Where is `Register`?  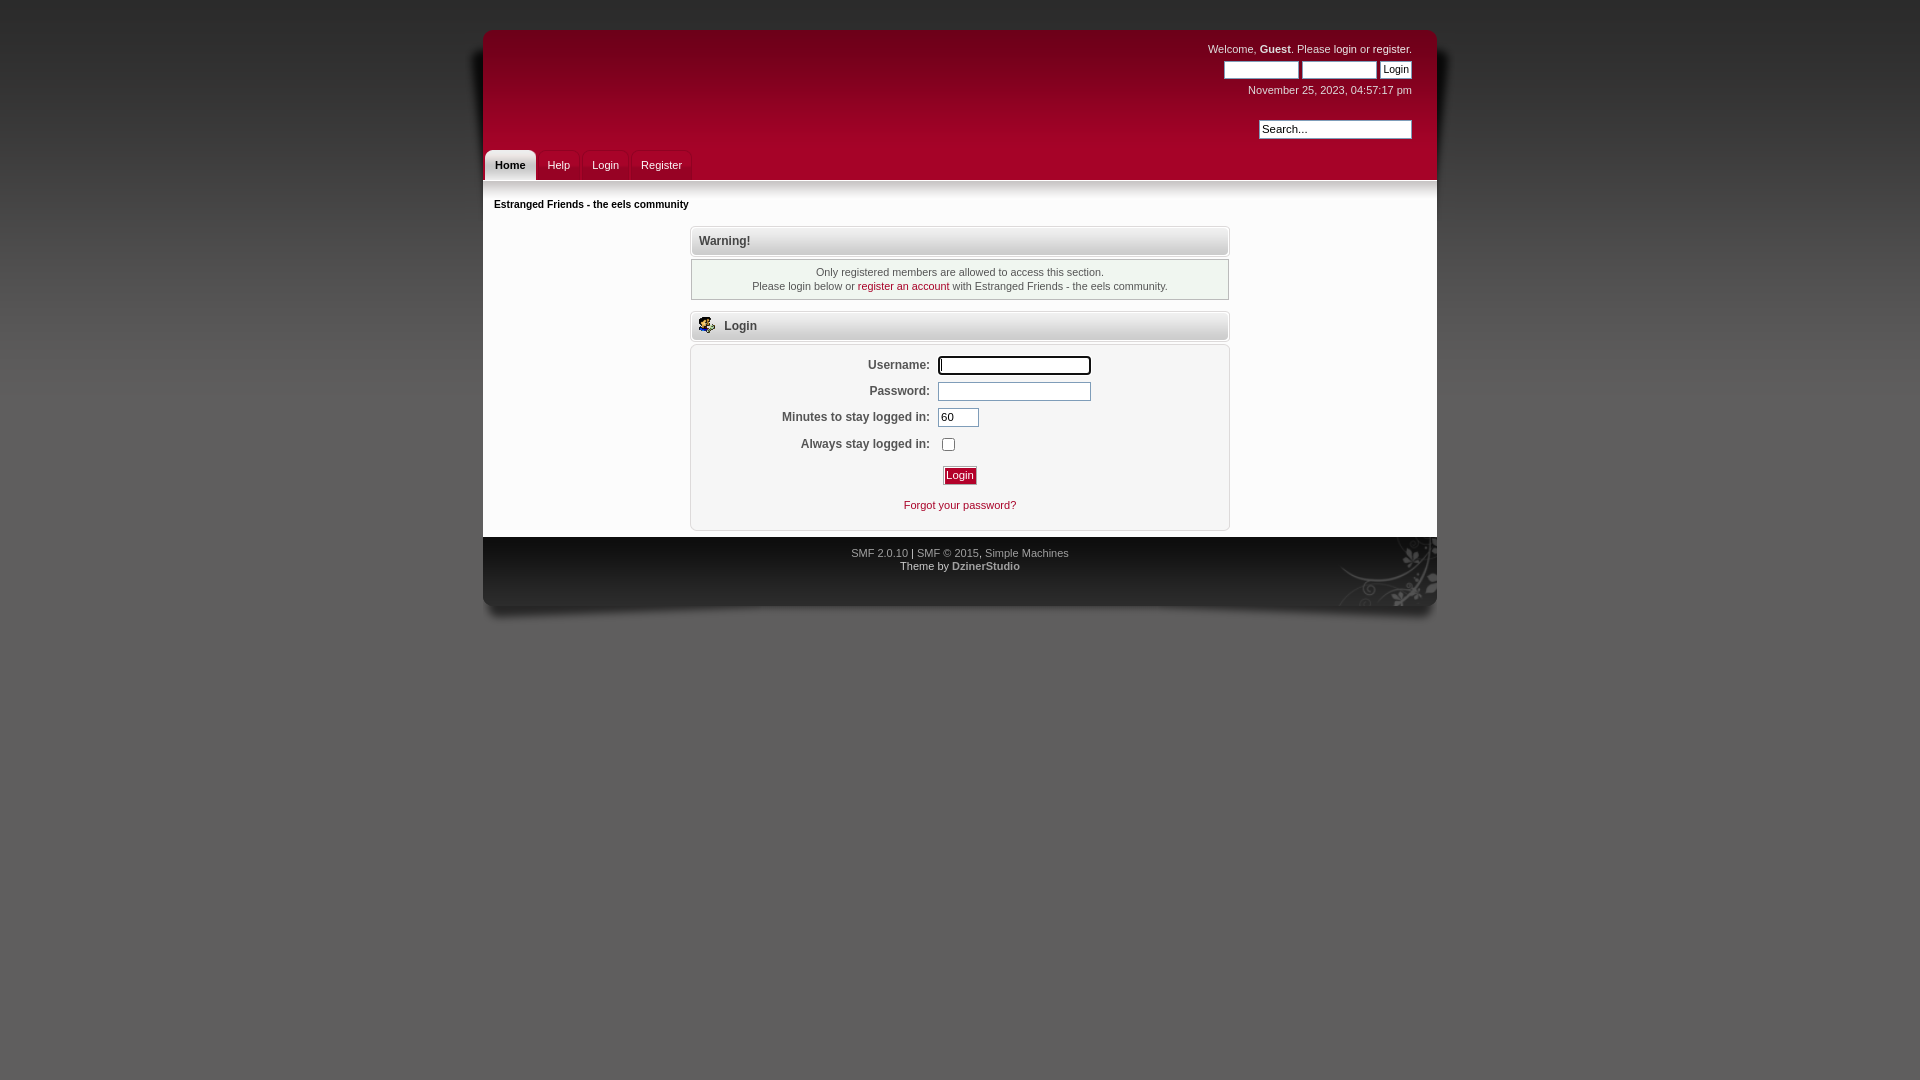 Register is located at coordinates (662, 165).